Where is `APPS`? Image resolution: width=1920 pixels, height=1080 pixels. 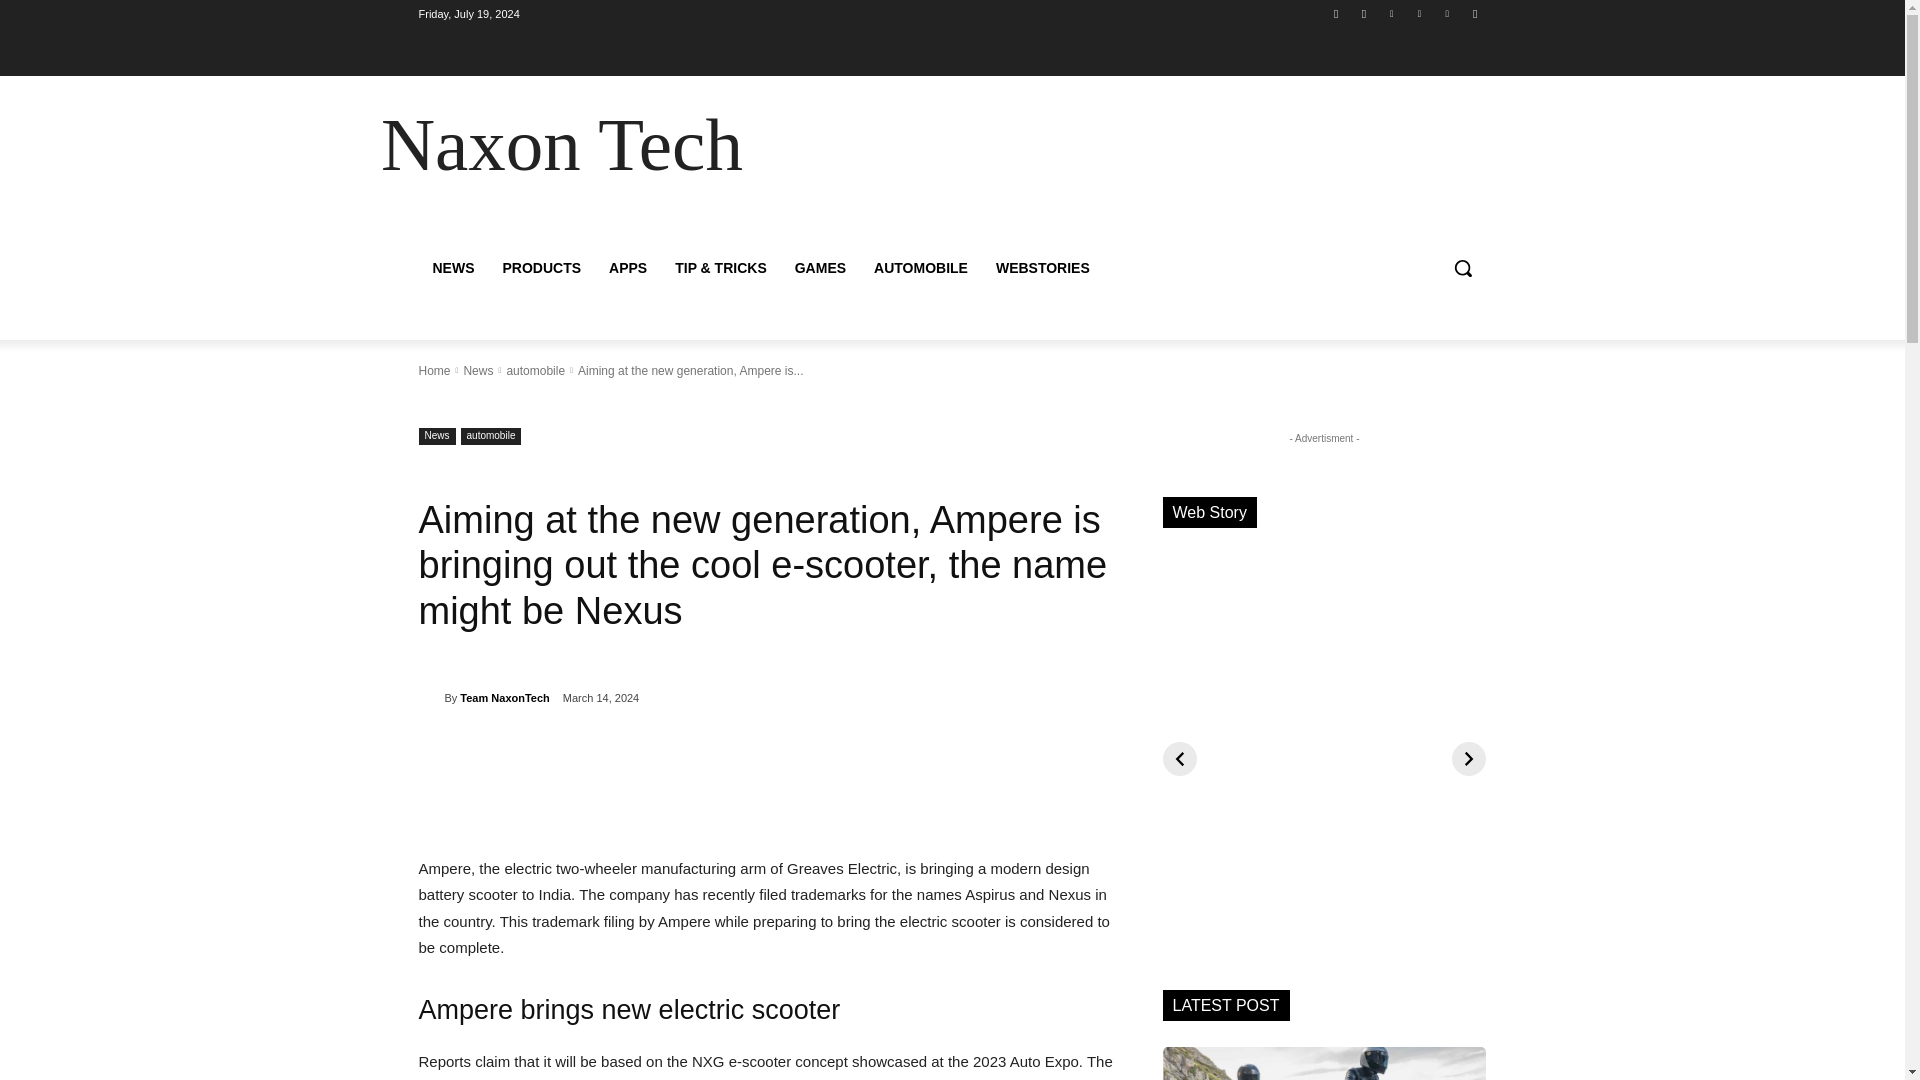 APPS is located at coordinates (628, 268).